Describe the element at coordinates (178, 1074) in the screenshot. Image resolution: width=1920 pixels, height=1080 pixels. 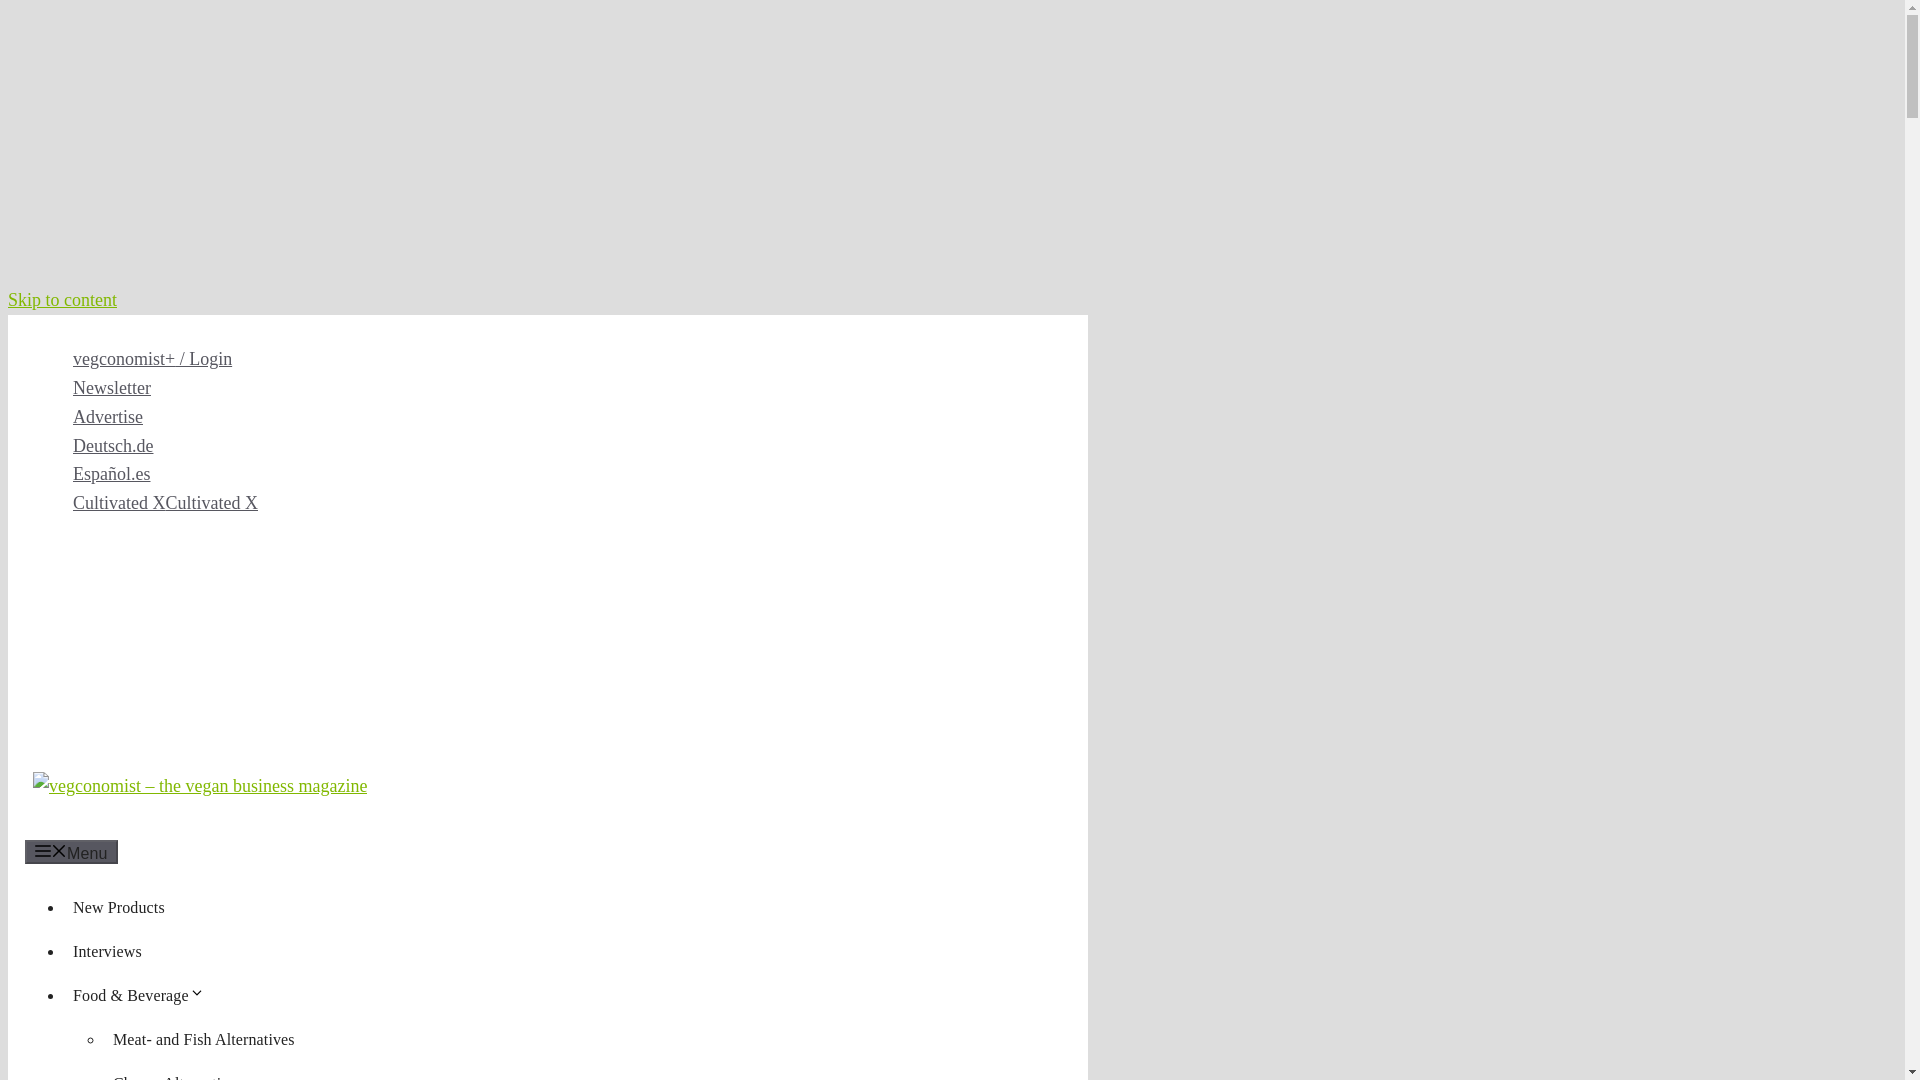
I see `Cheese Alternatives` at that location.